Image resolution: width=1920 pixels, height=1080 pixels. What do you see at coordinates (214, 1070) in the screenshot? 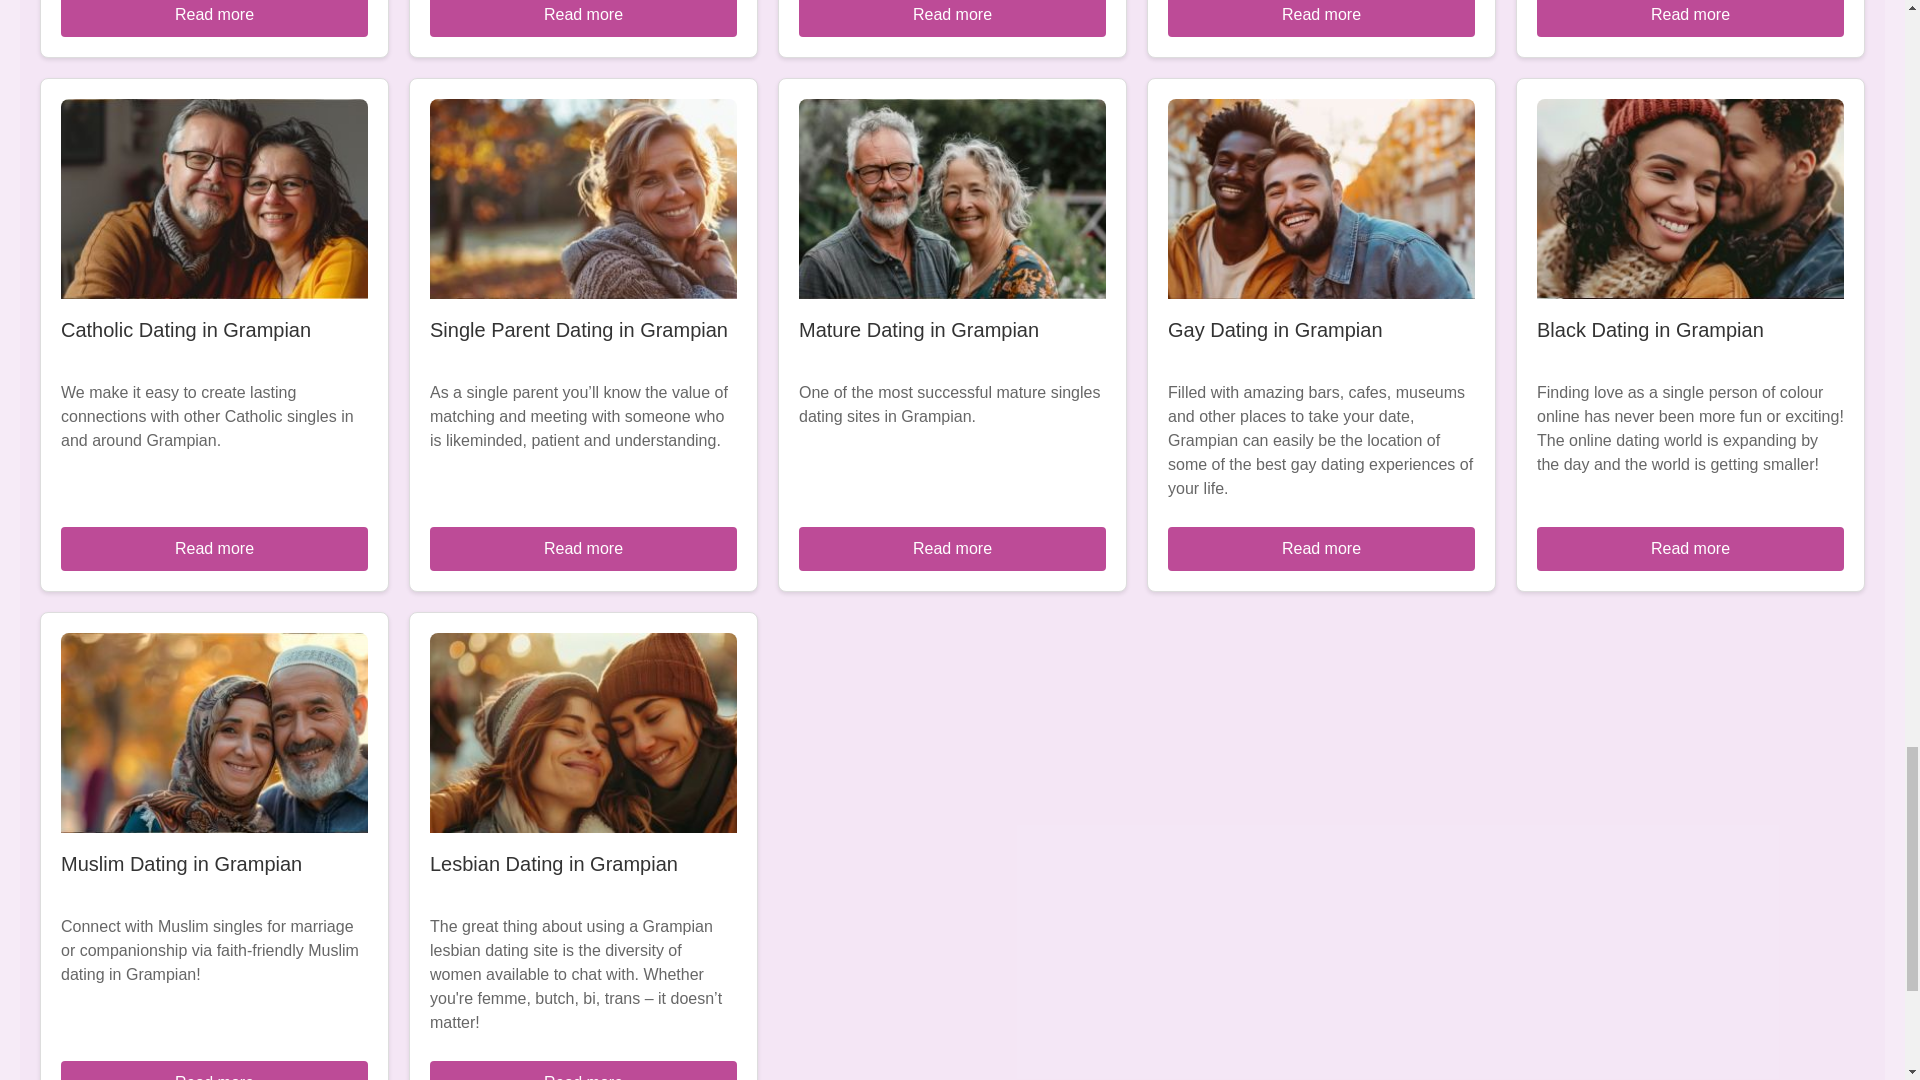
I see `Read more` at bounding box center [214, 1070].